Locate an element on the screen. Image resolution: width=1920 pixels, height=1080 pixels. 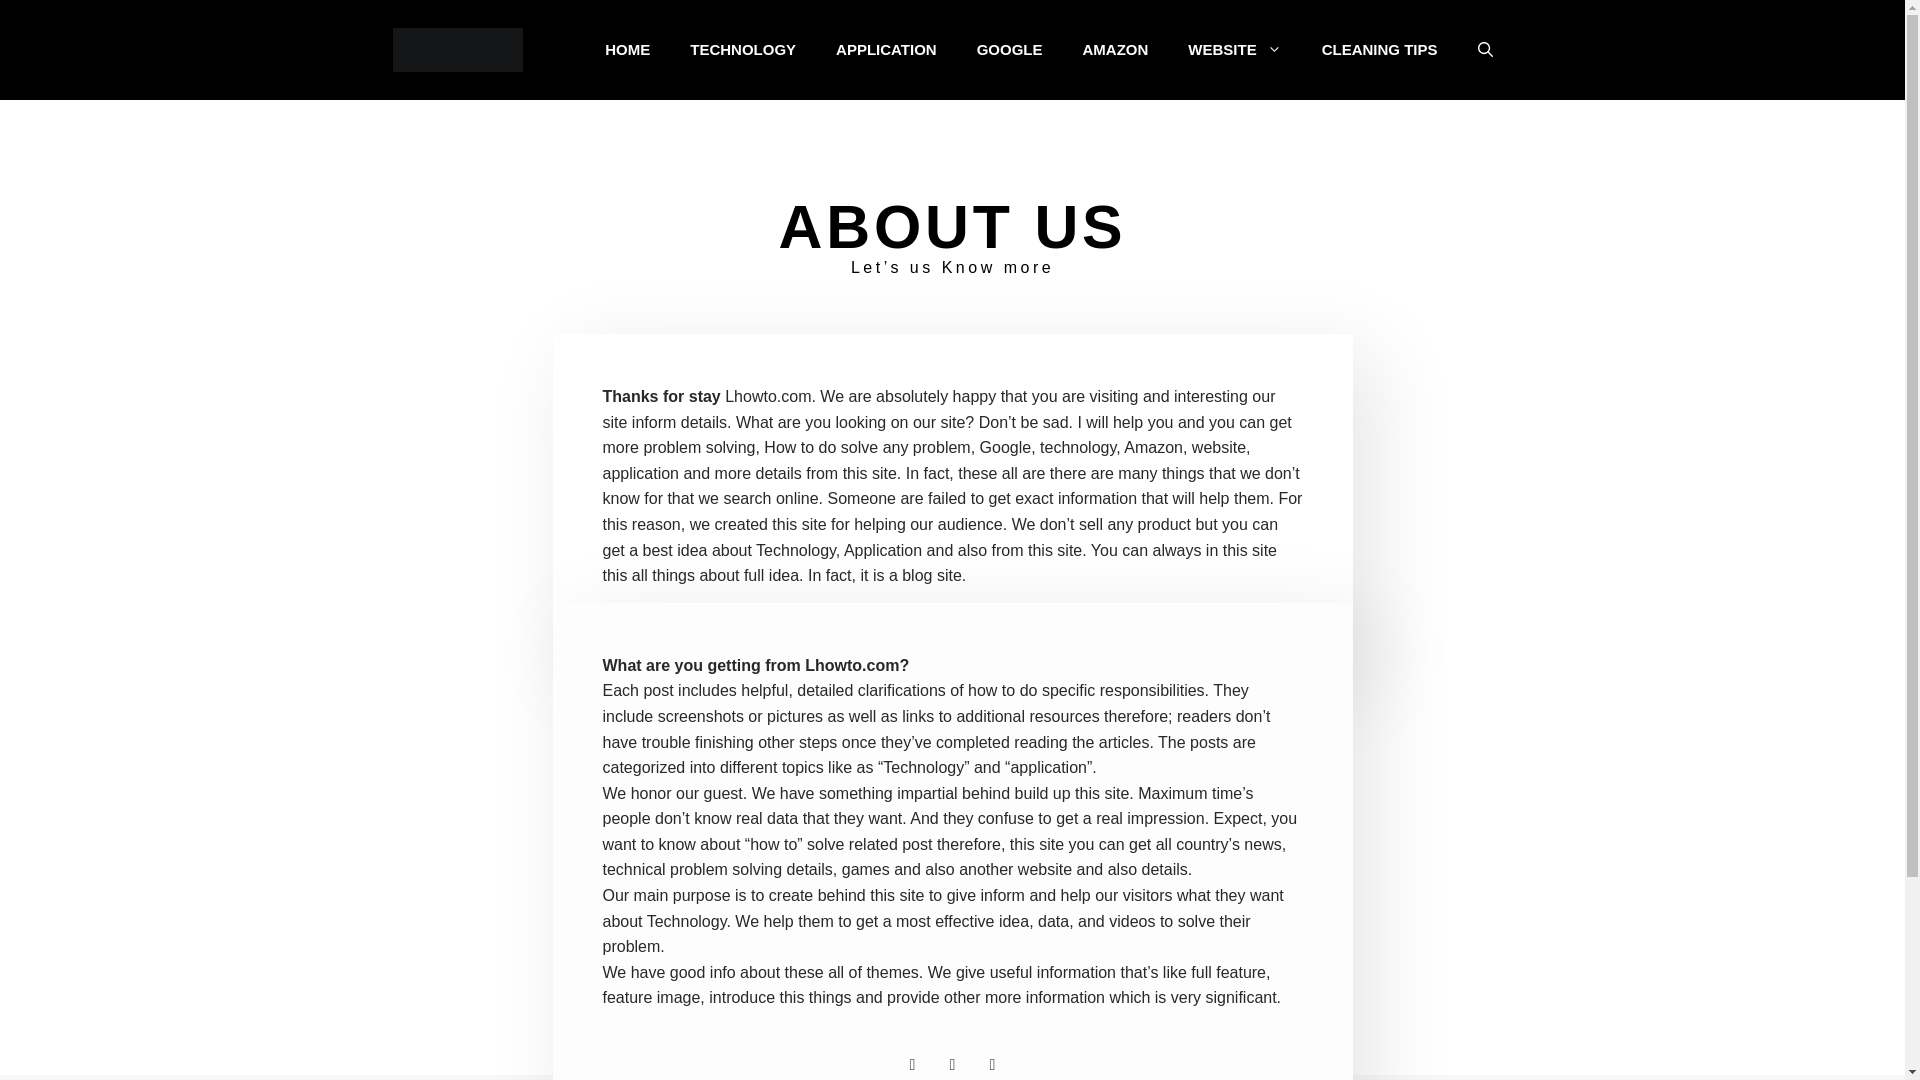
CLEANING TIPS is located at coordinates (1379, 50).